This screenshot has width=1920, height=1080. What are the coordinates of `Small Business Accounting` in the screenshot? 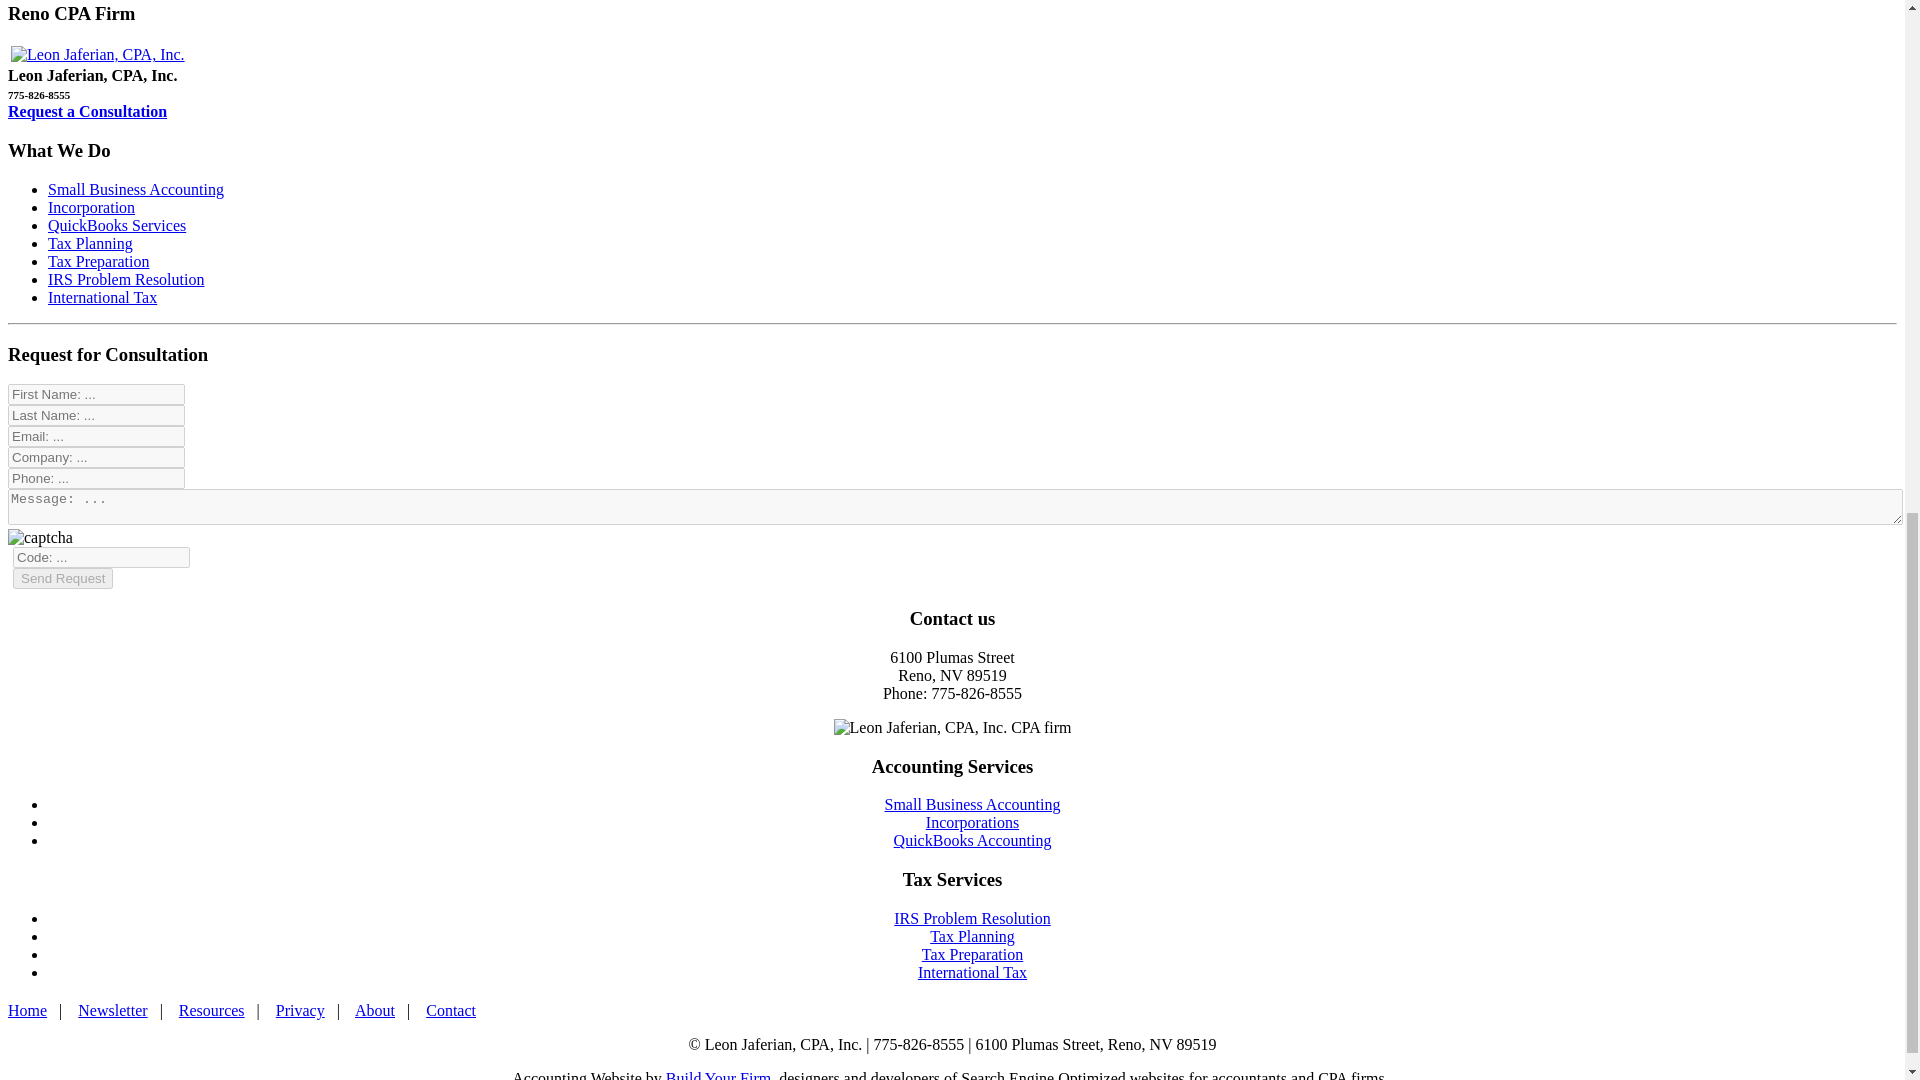 It's located at (971, 804).